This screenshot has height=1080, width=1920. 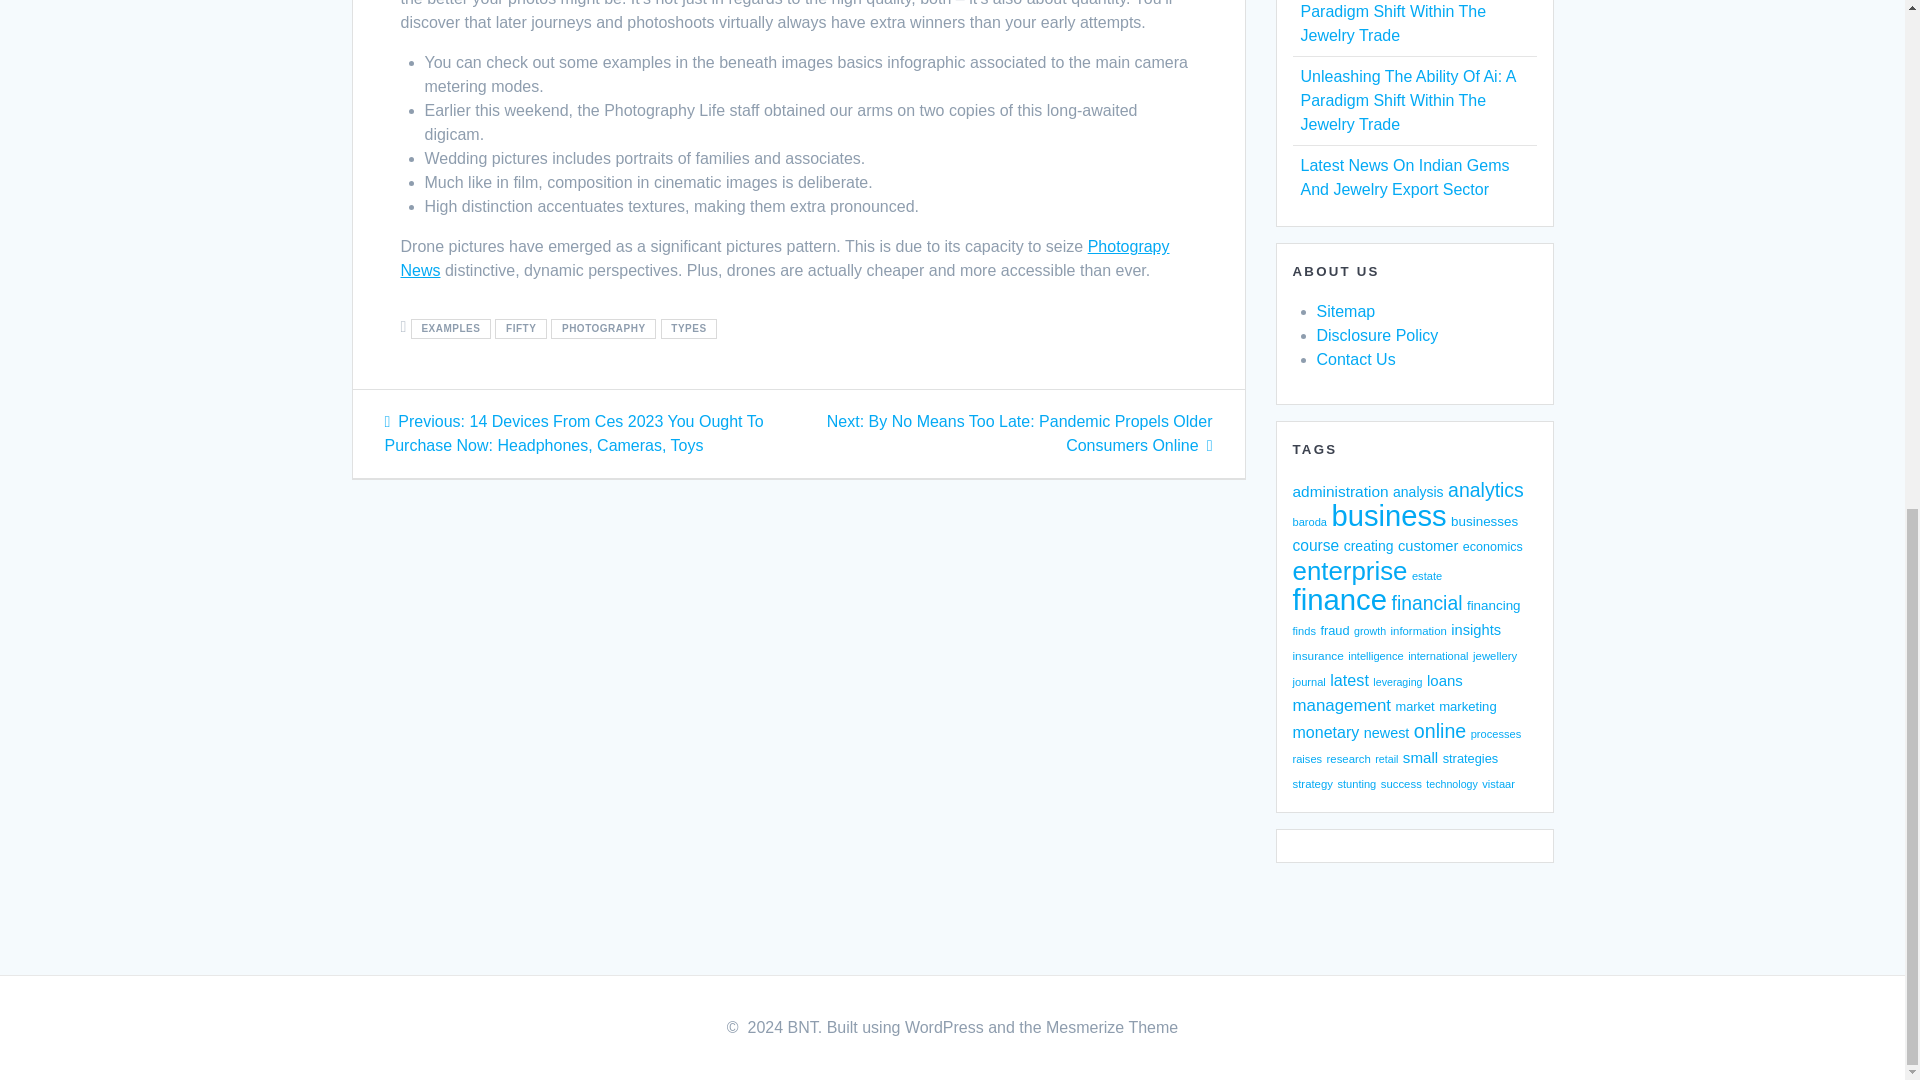 I want to click on Photograpy News, so click(x=784, y=258).